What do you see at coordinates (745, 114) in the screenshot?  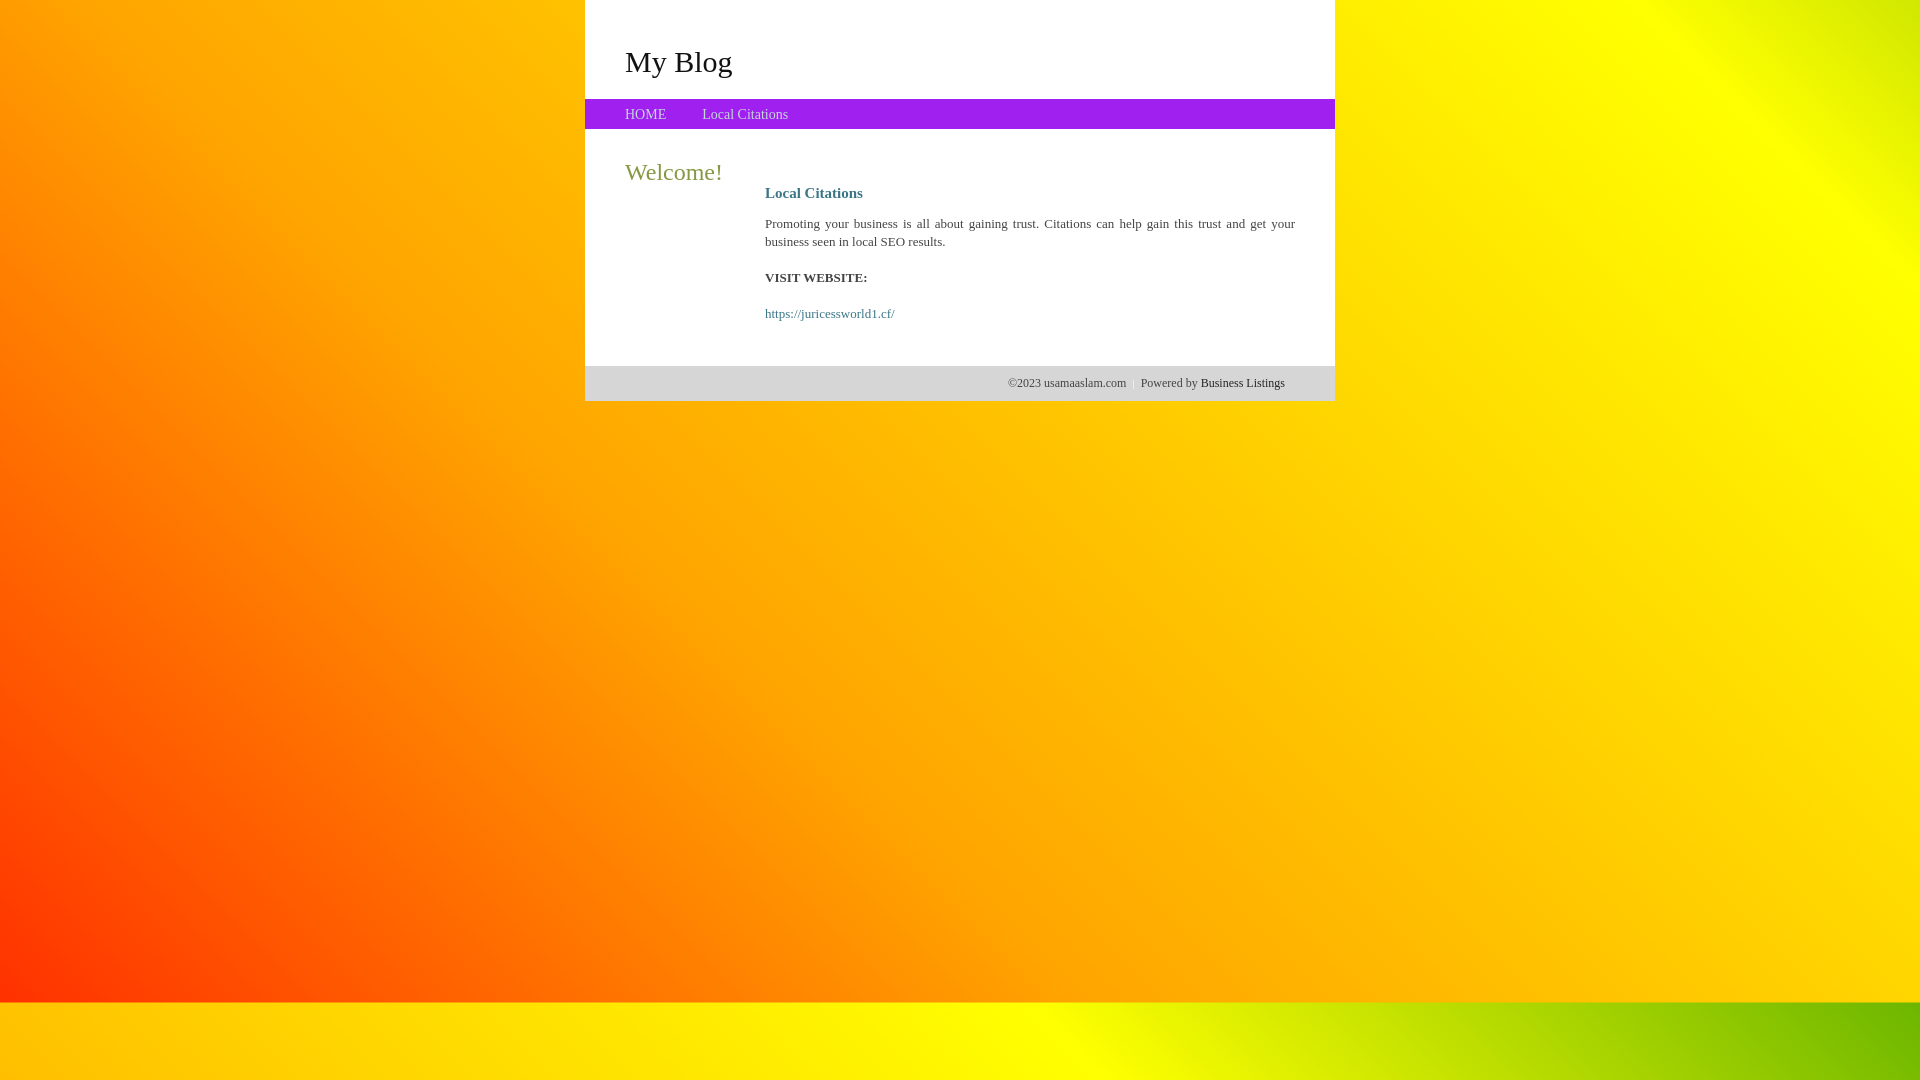 I see `Local Citations` at bounding box center [745, 114].